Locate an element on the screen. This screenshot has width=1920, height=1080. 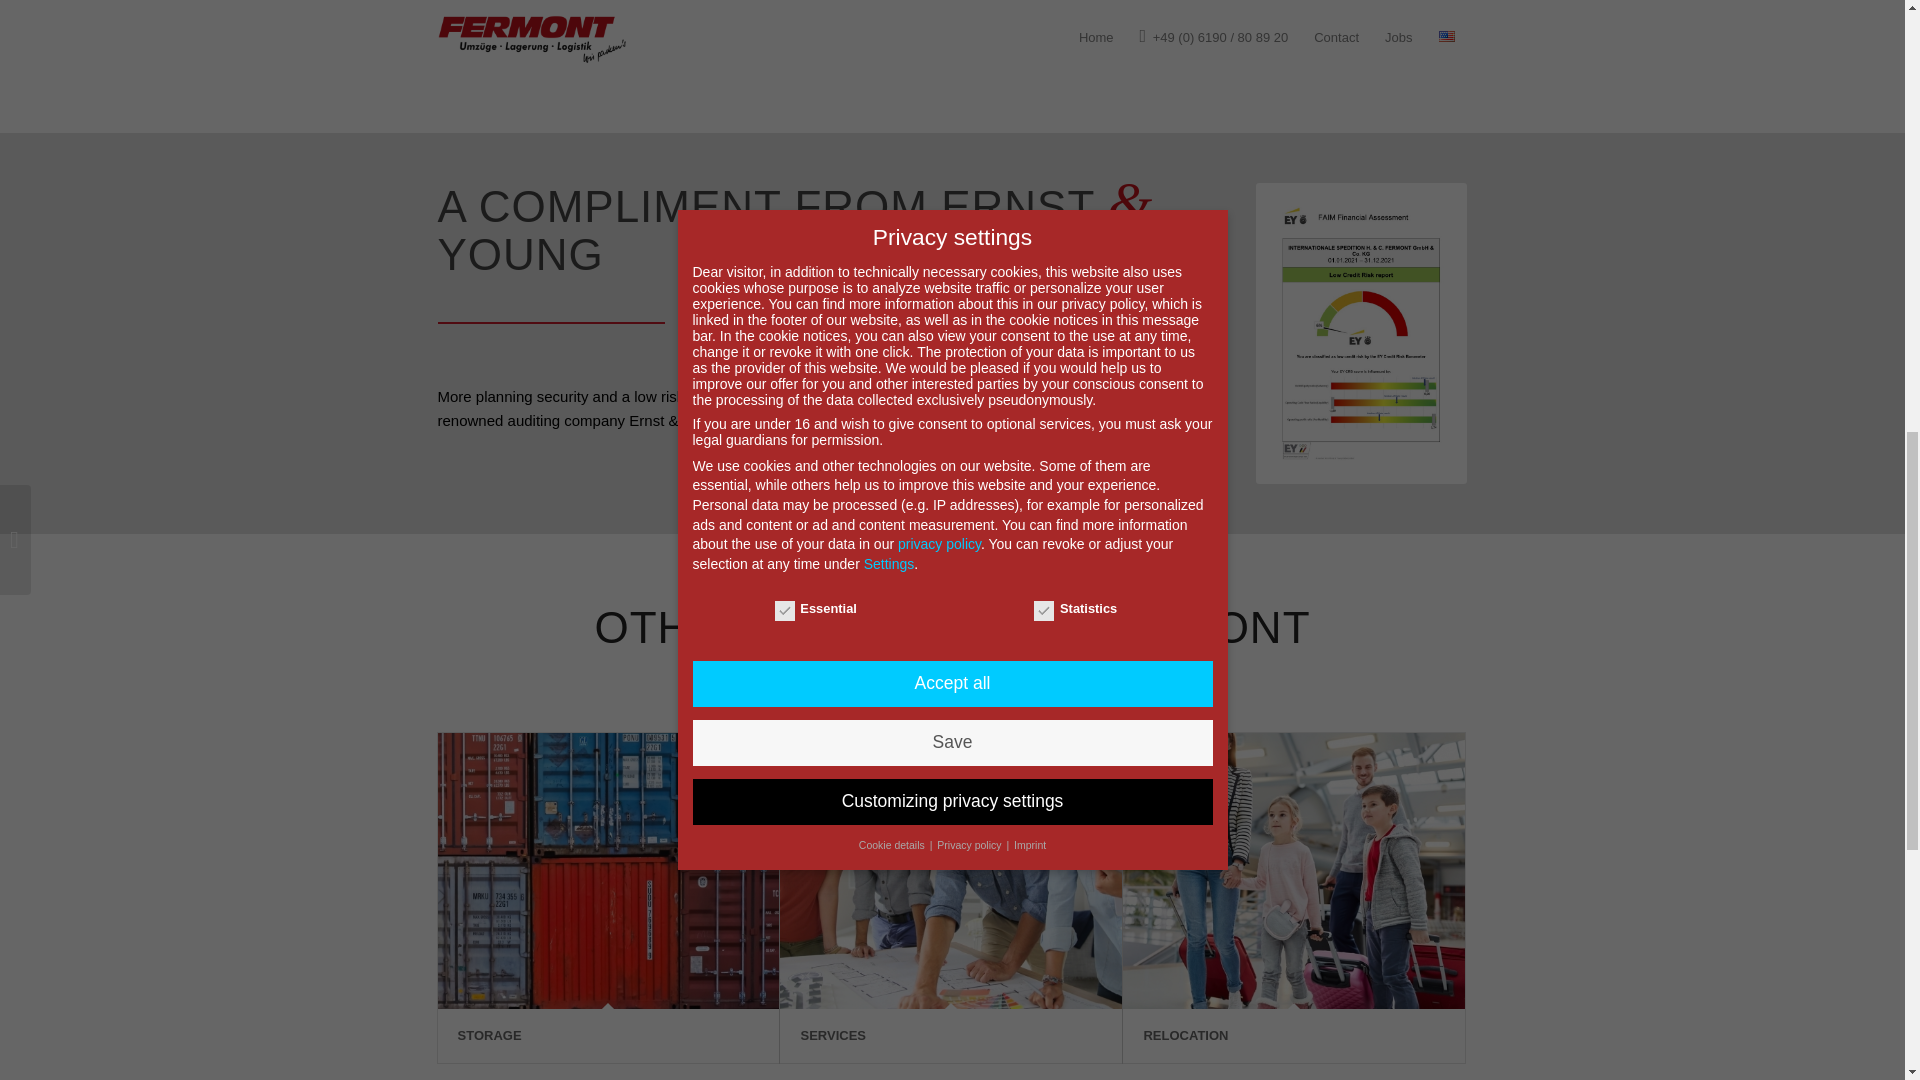
Storage is located at coordinates (490, 1036).